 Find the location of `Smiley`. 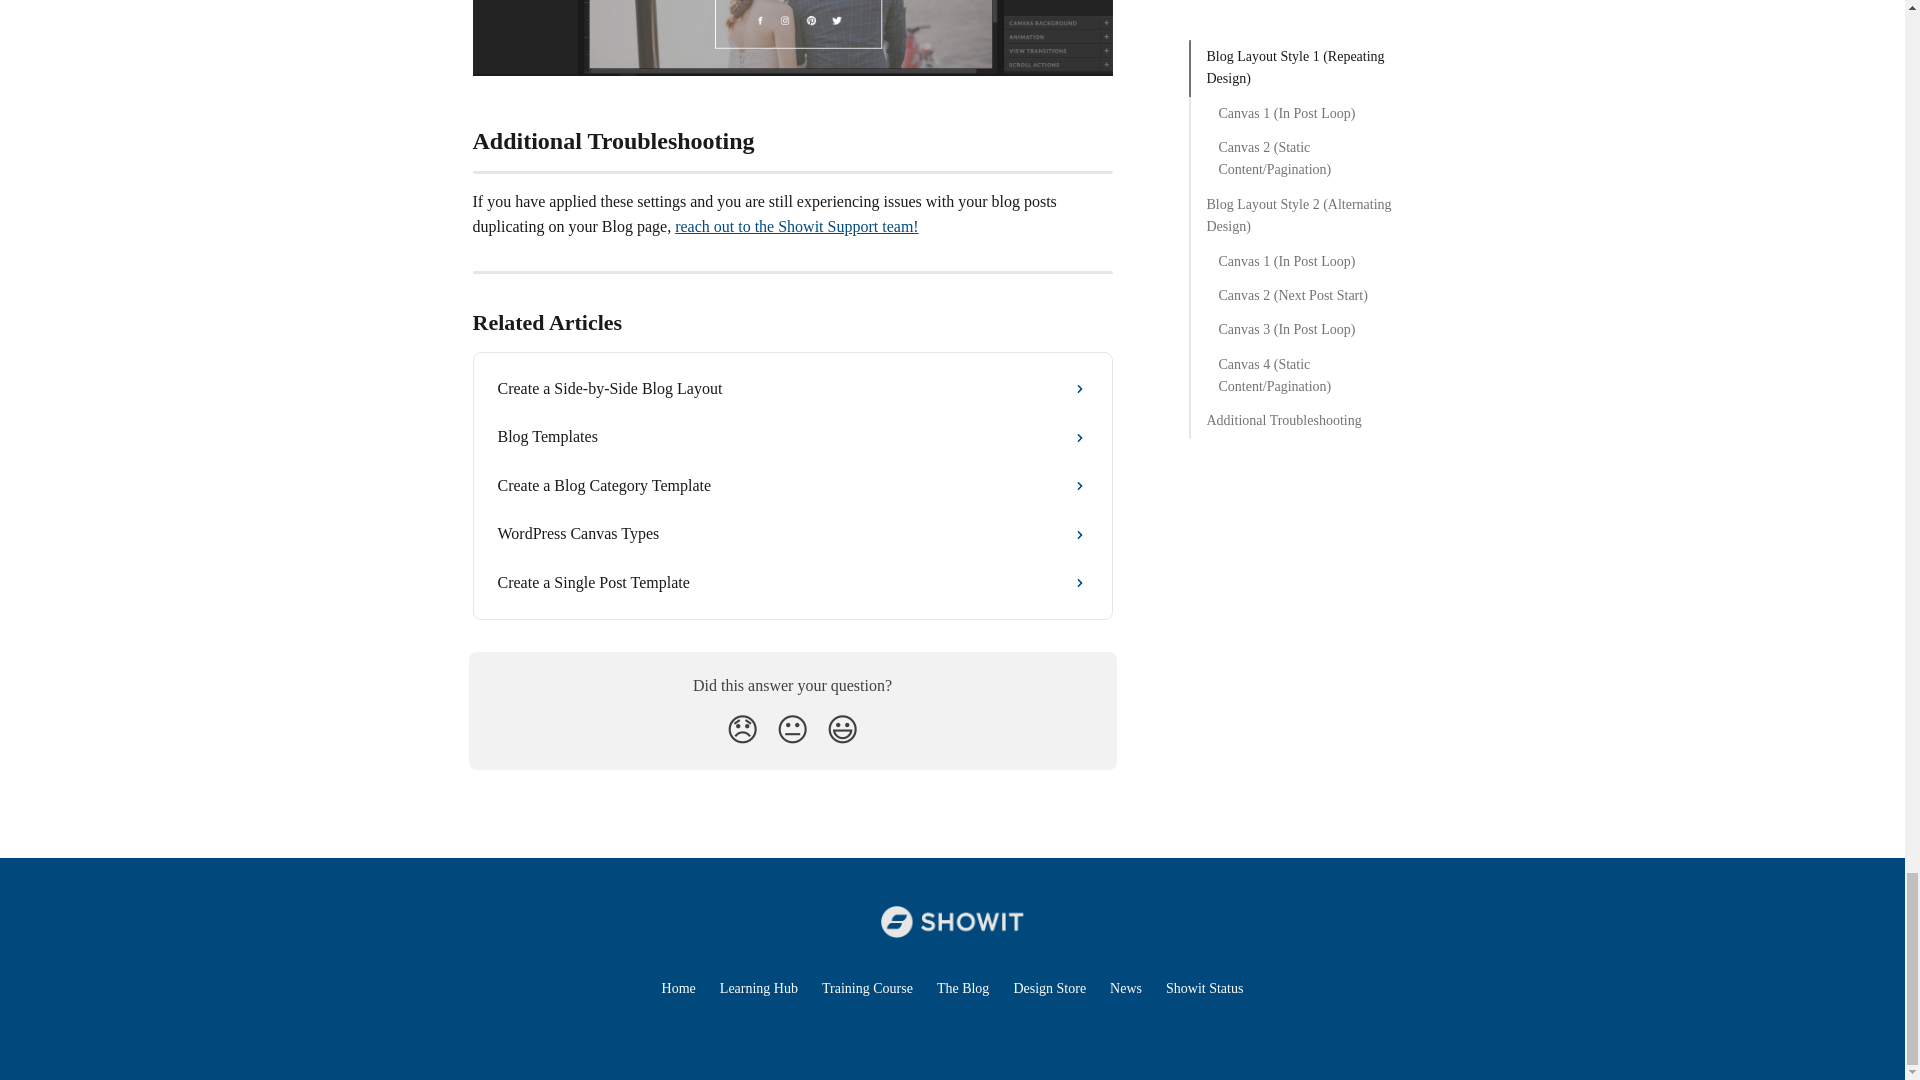

Smiley is located at coordinates (842, 730).